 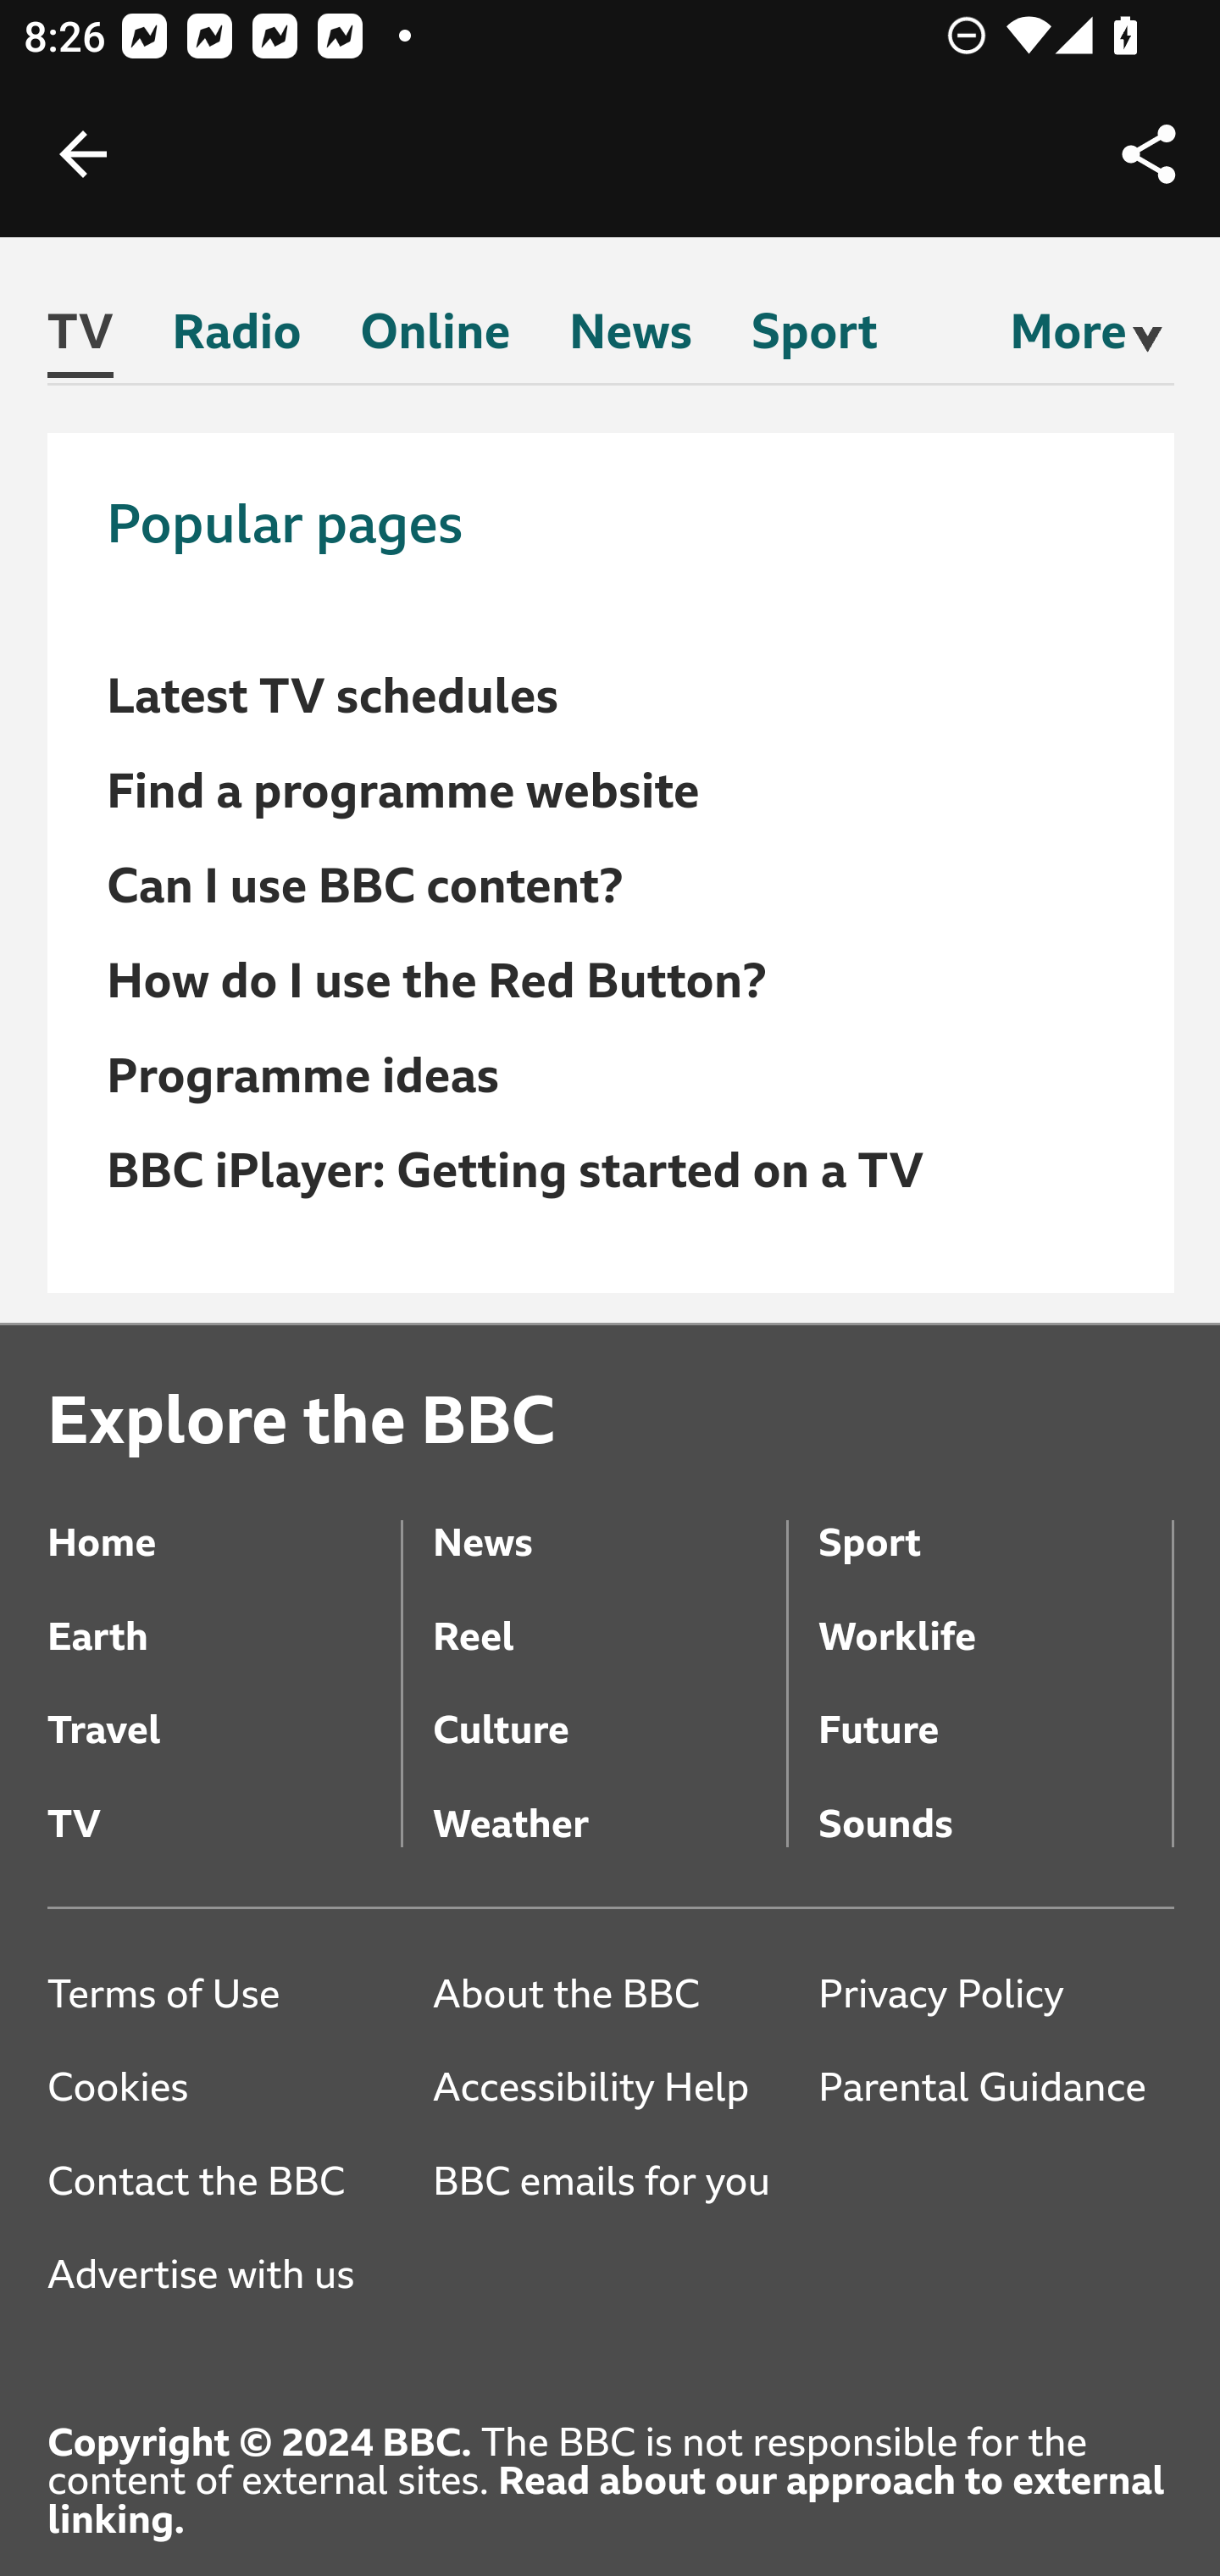 I want to click on Weather, so click(x=608, y=1800).